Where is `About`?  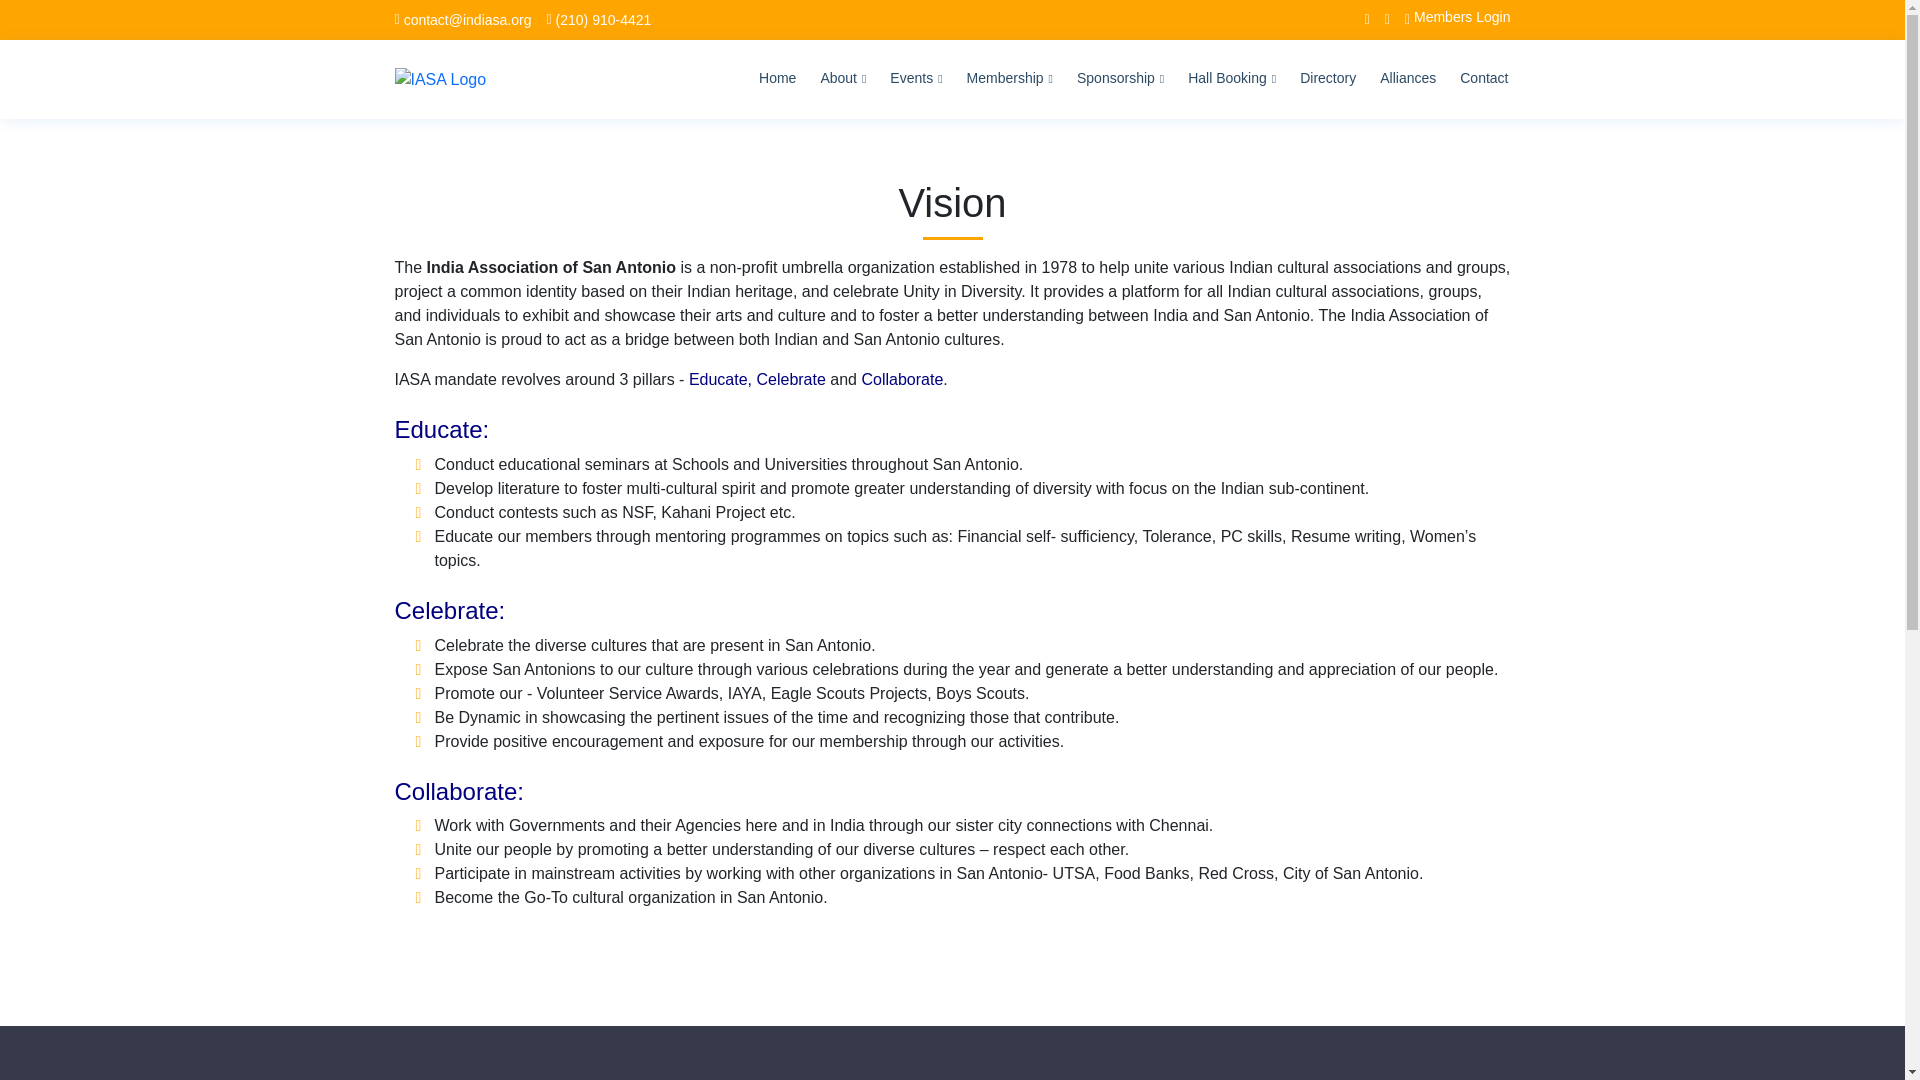 About is located at coordinates (842, 79).